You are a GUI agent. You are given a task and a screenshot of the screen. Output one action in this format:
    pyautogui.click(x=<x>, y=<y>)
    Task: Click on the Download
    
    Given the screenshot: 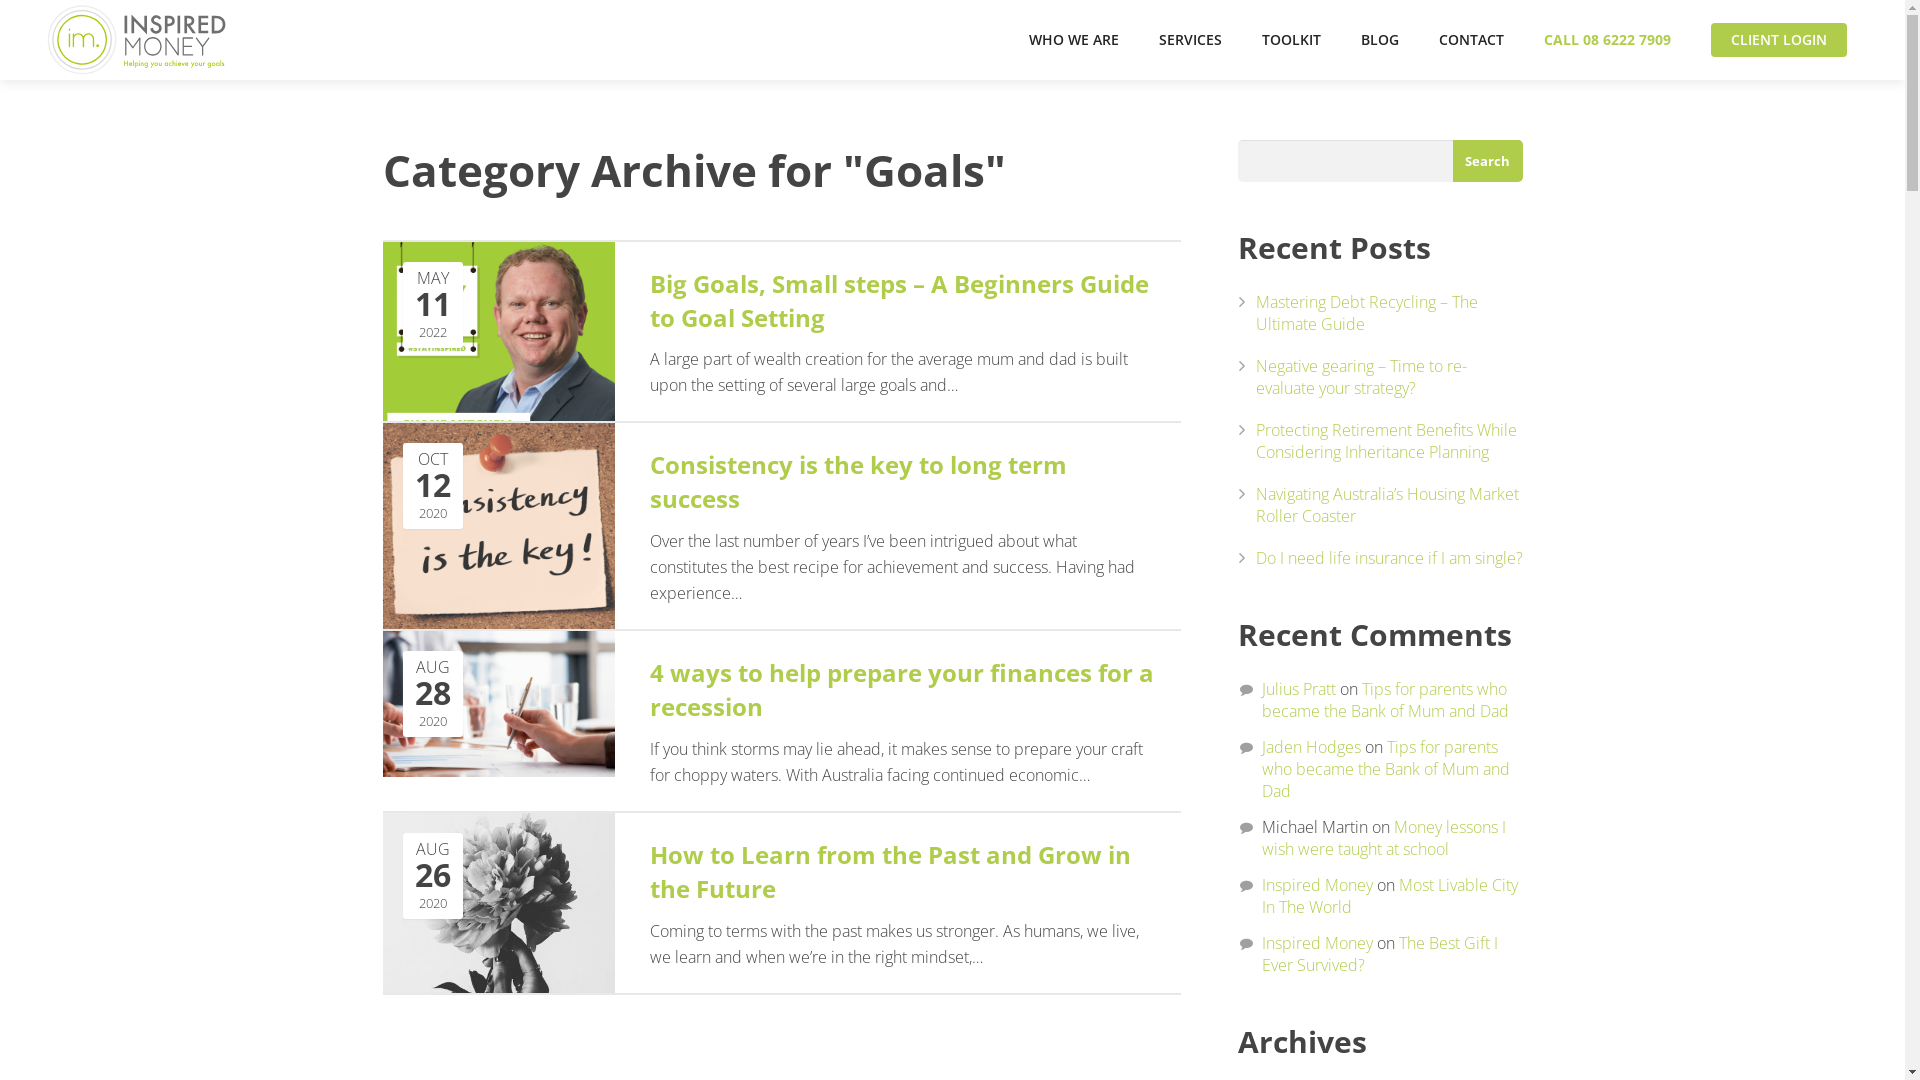 What is the action you would take?
    pyautogui.click(x=413, y=910)
    